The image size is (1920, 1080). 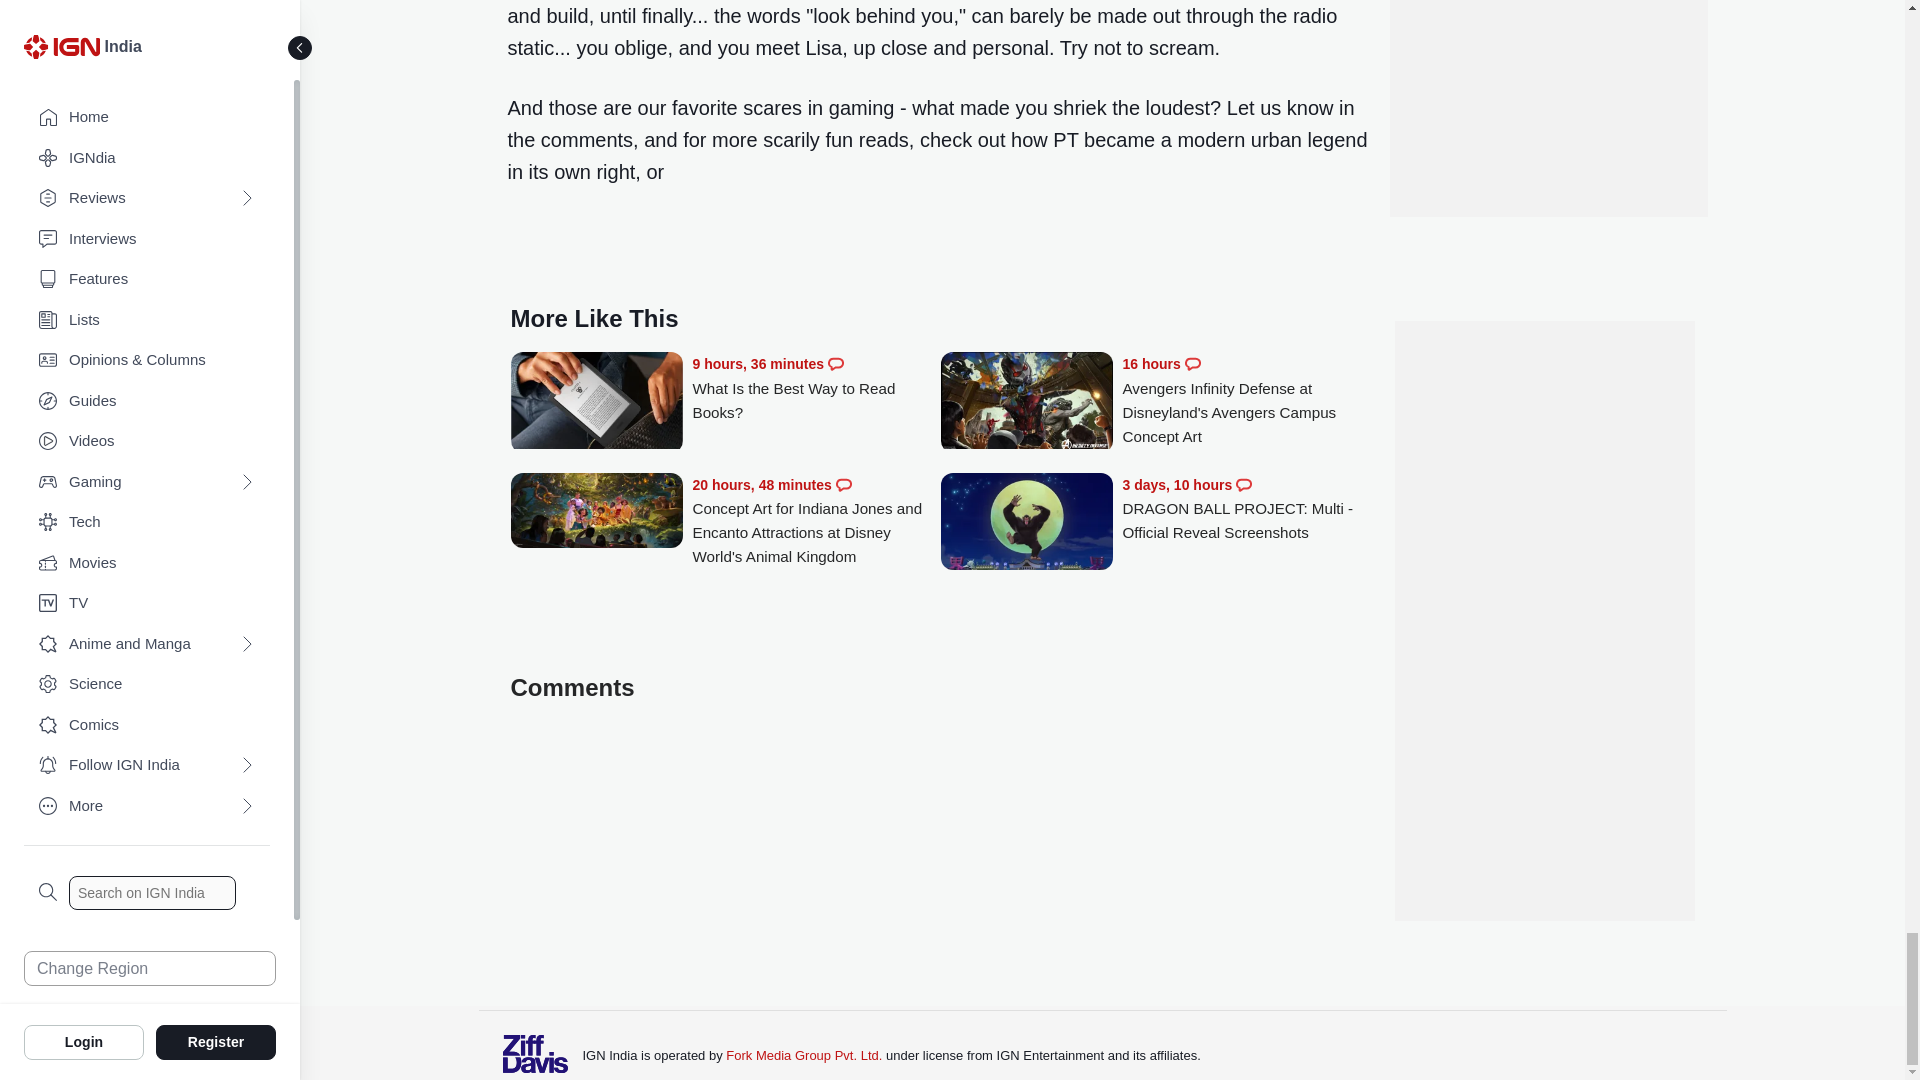 I want to click on DRAGON BALL PROJECT: Multi - Official Reveal Screenshots, so click(x=1246, y=510).